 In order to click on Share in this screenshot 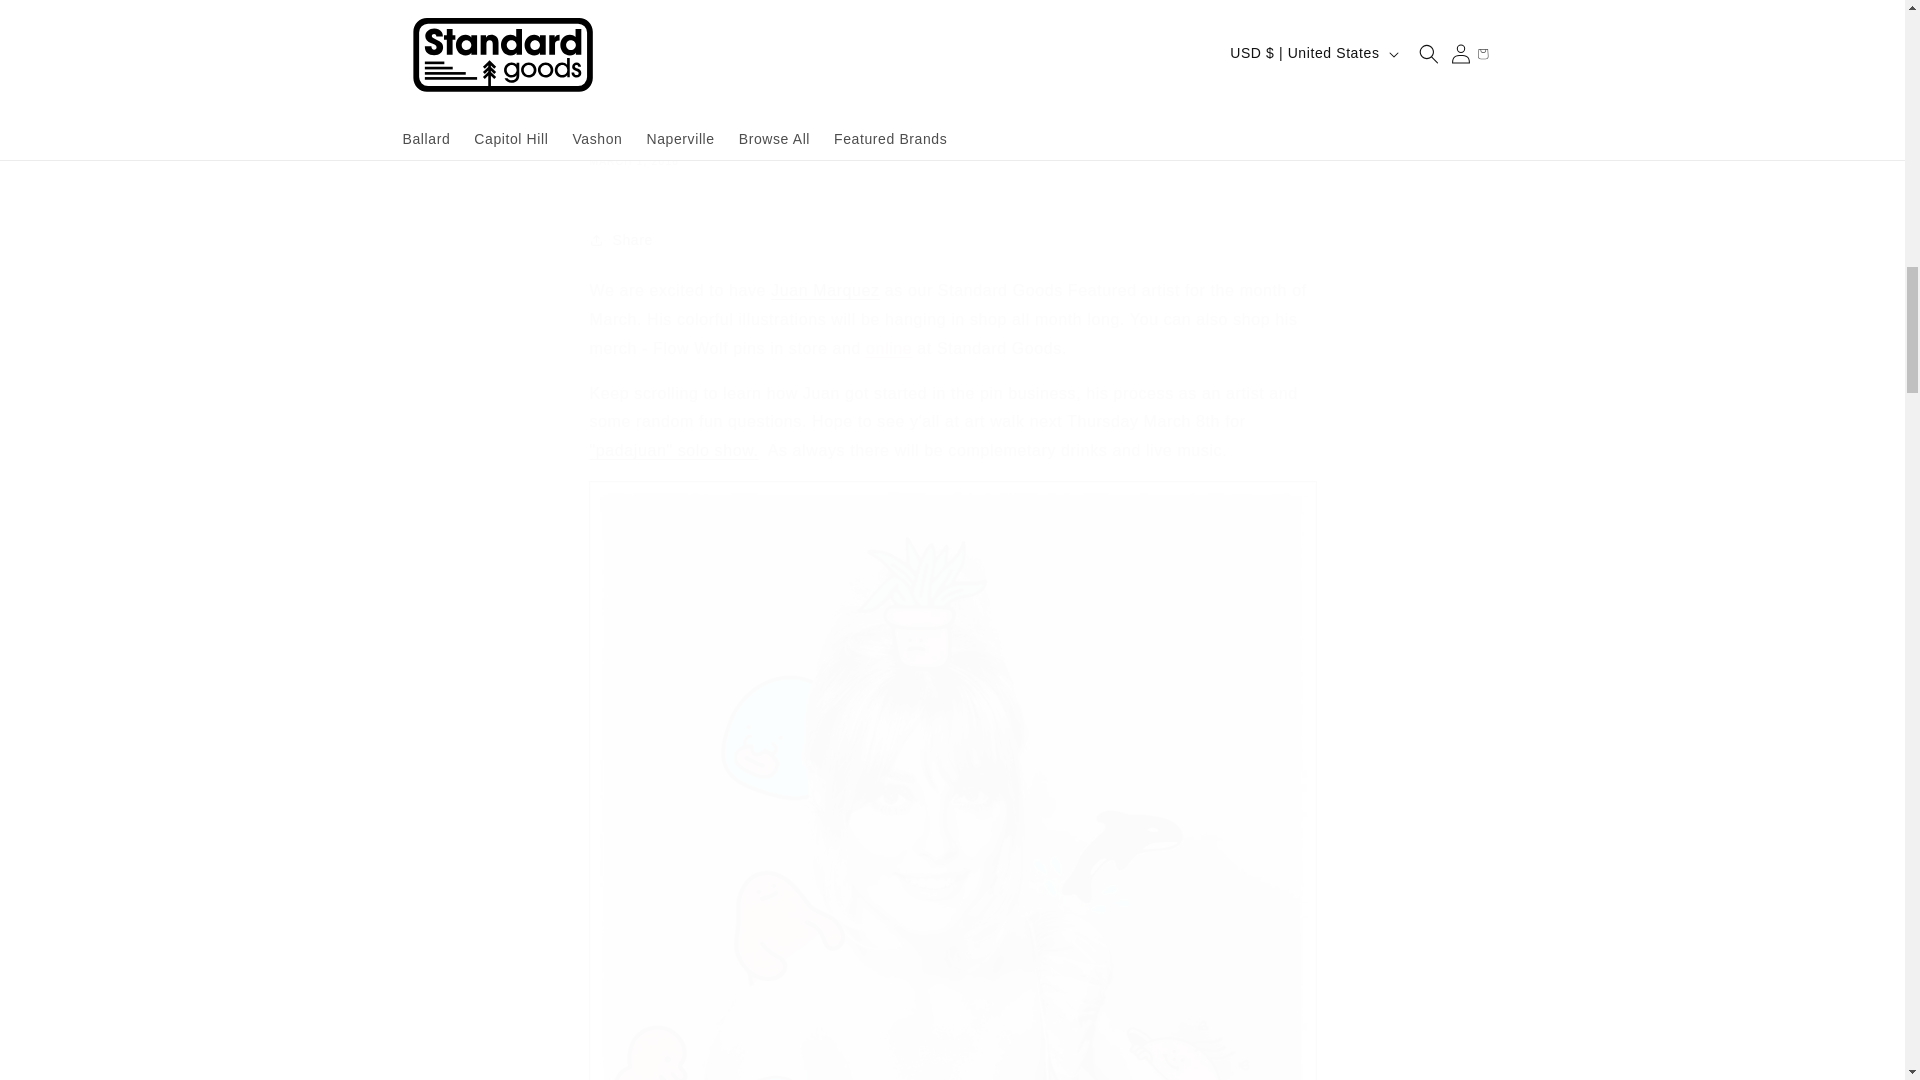, I will do `click(952, 240)`.